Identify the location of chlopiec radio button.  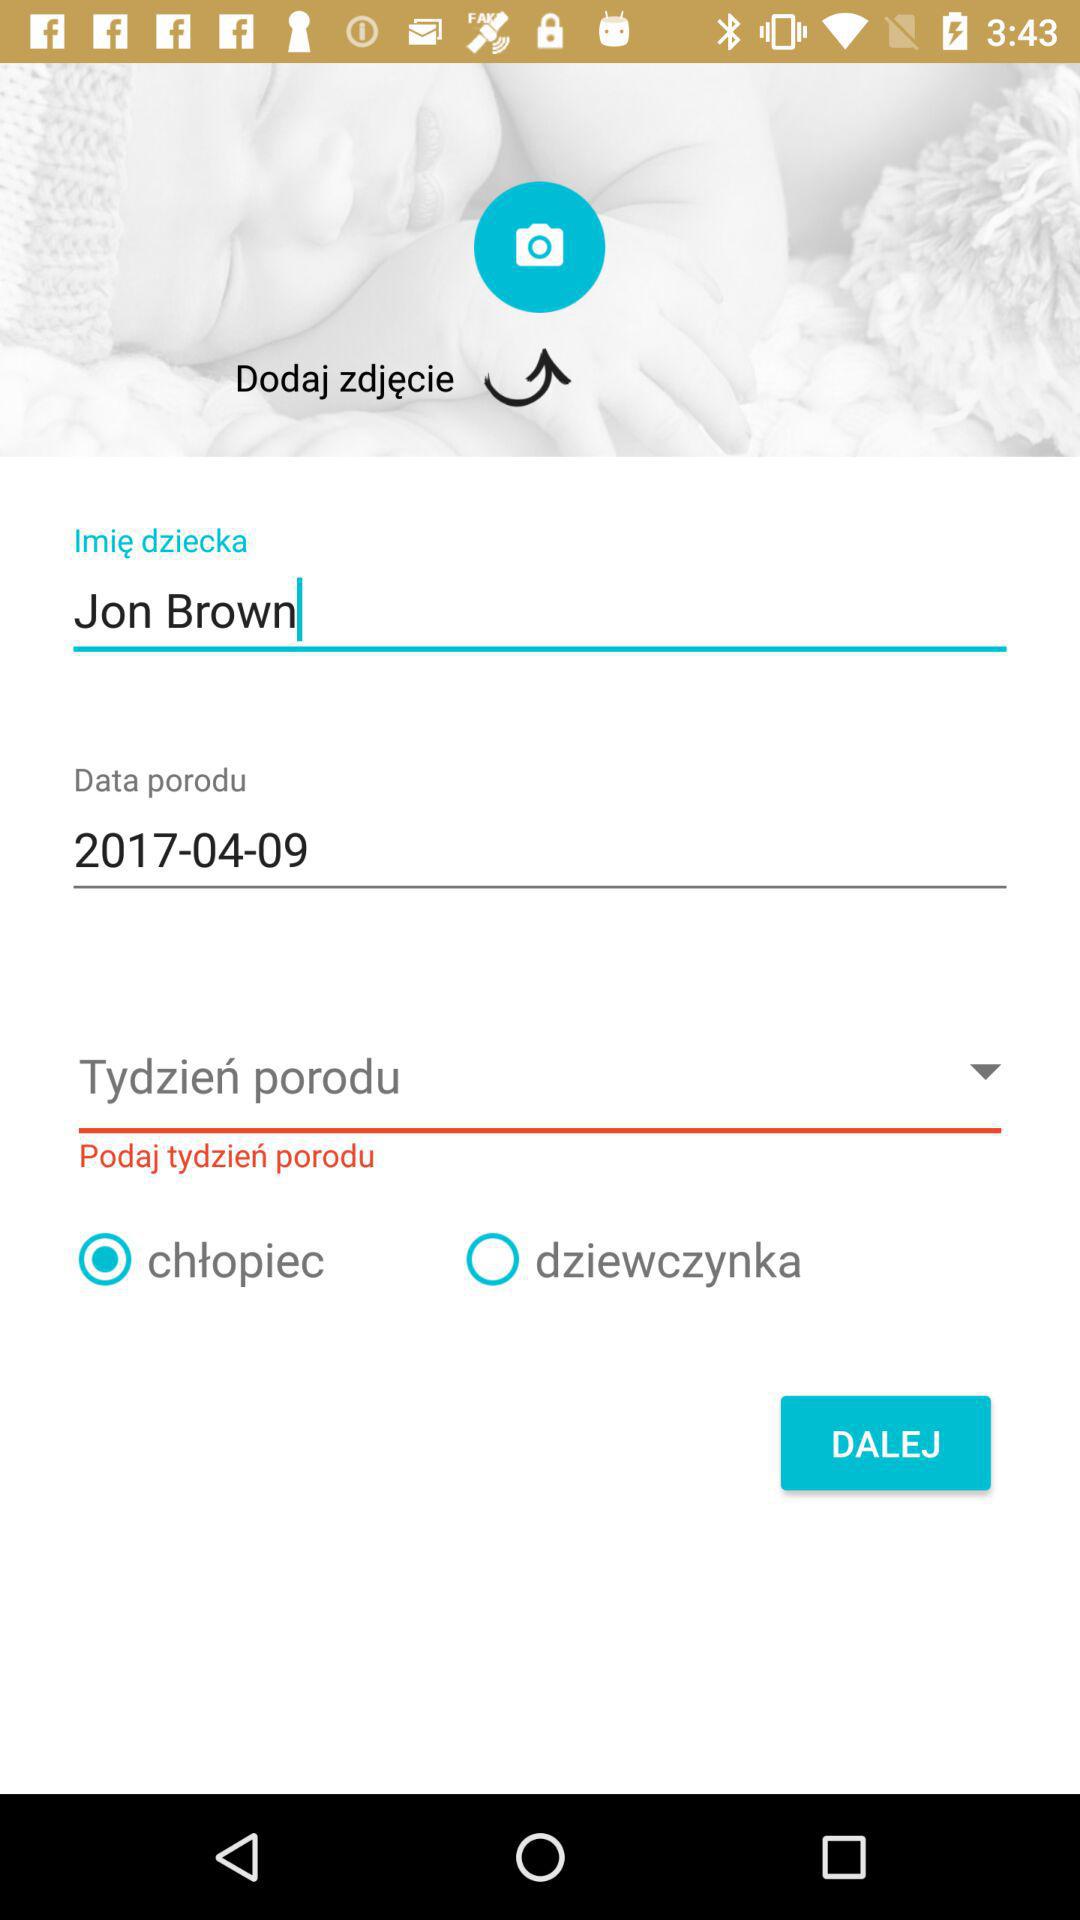
(105, 1259).